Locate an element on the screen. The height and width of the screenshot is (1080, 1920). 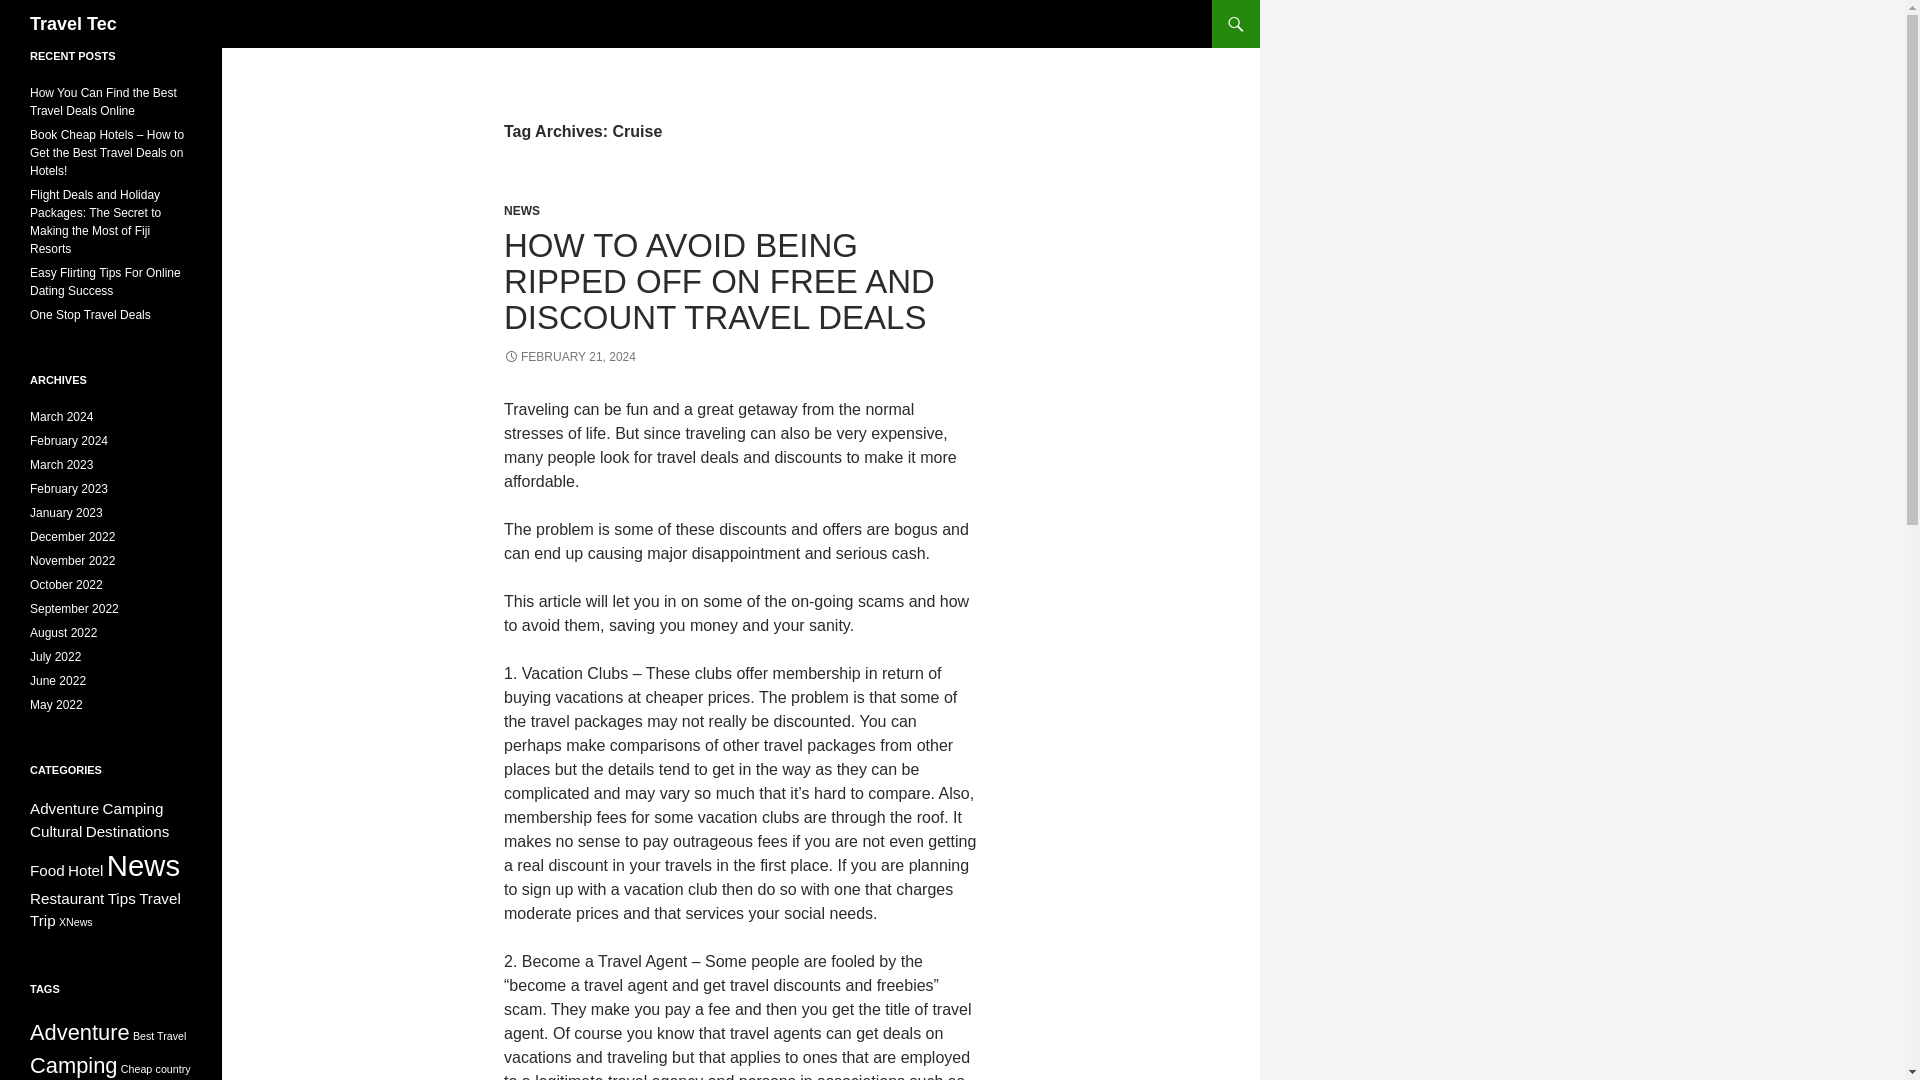
How You Can Find the Best Travel Deals Online is located at coordinates (103, 102).